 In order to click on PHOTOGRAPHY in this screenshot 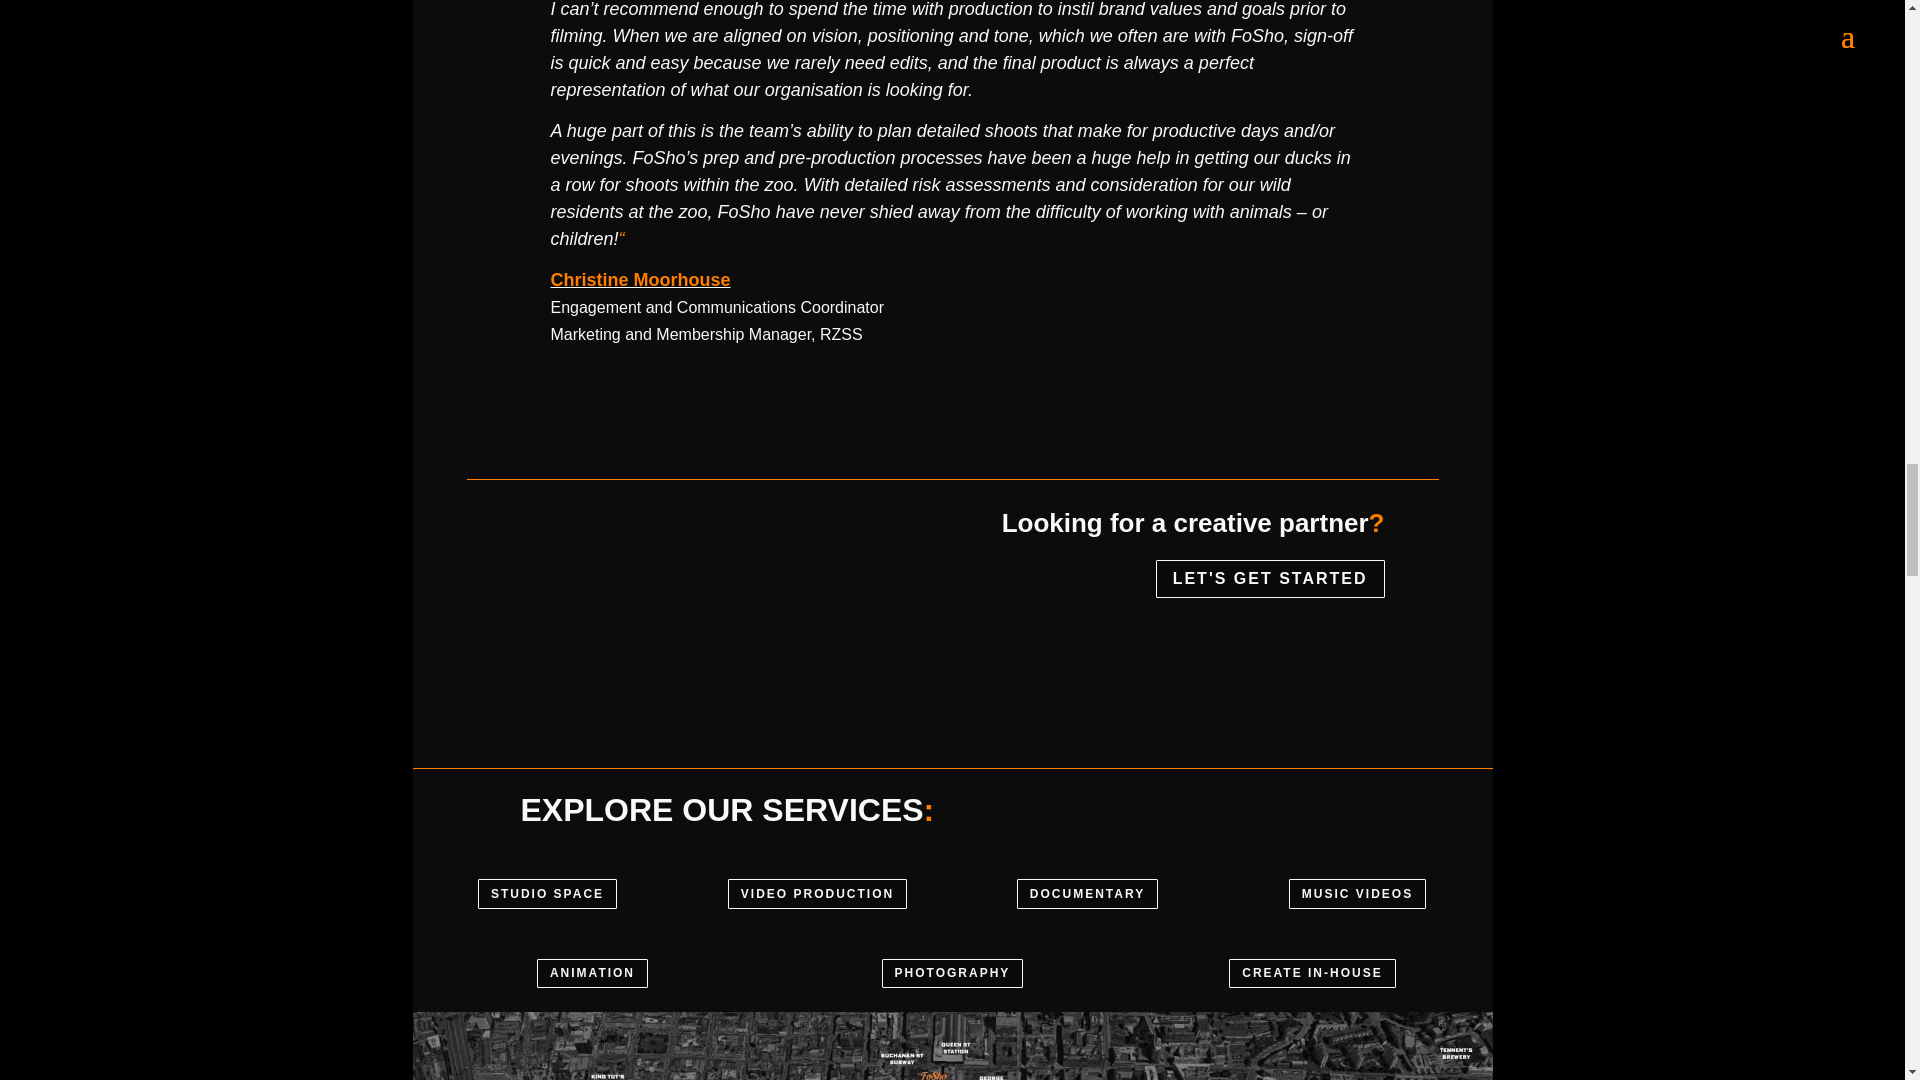, I will do `click(952, 974)`.